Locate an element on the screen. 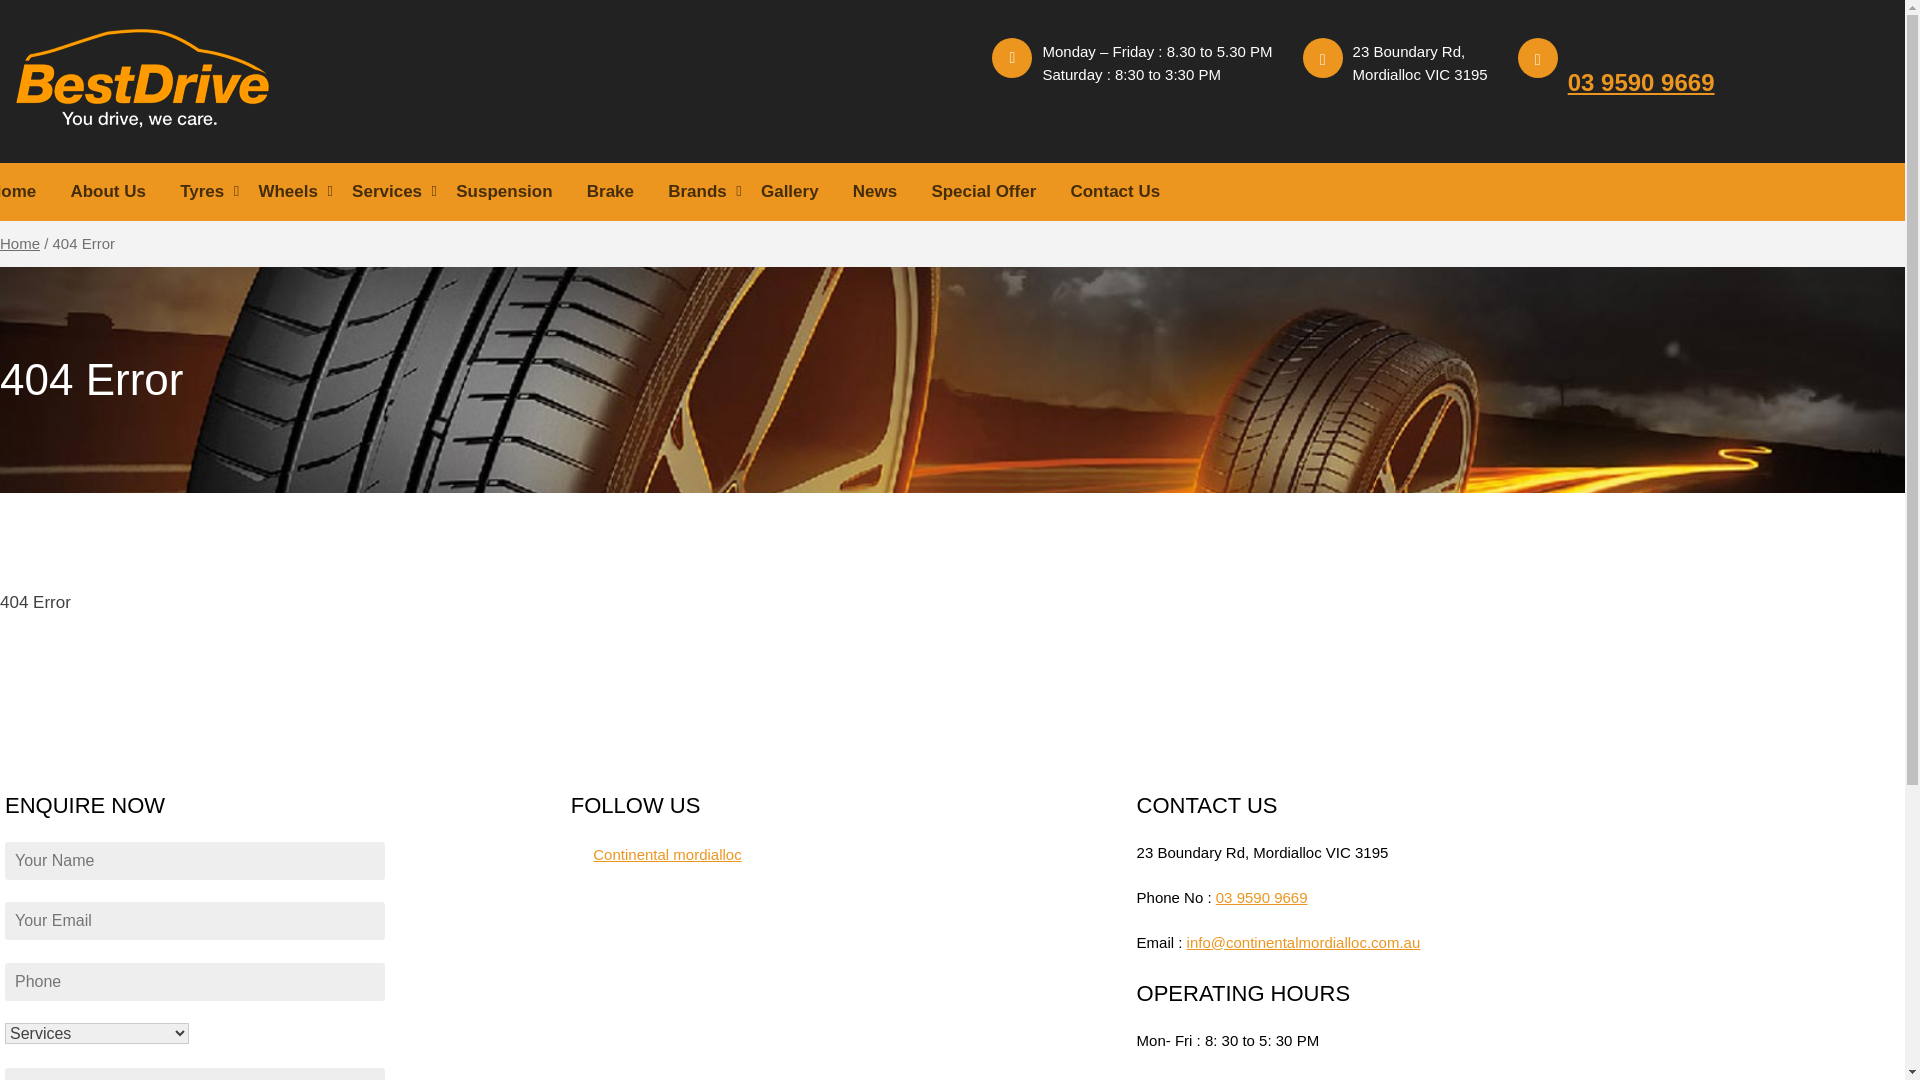  Brands is located at coordinates (698, 192).